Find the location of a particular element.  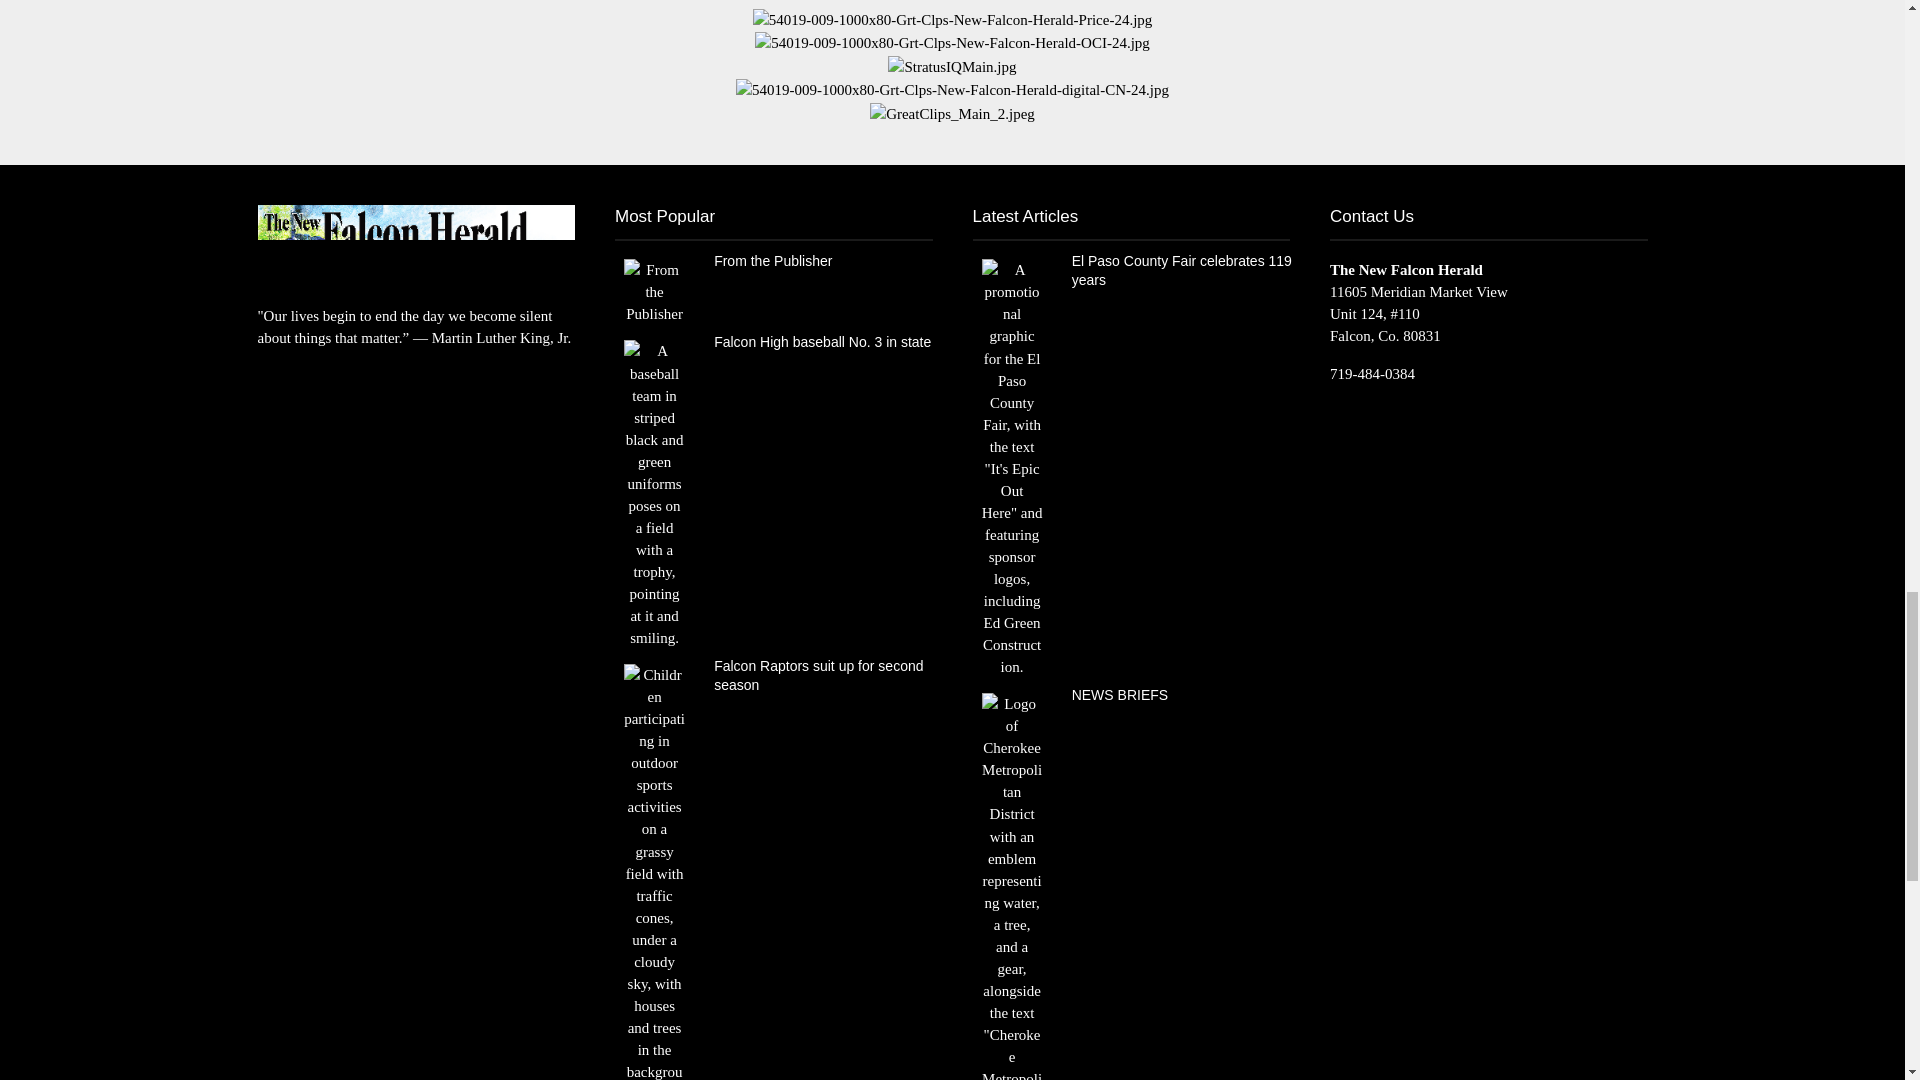

NEWS BRIEFS is located at coordinates (1012, 956).